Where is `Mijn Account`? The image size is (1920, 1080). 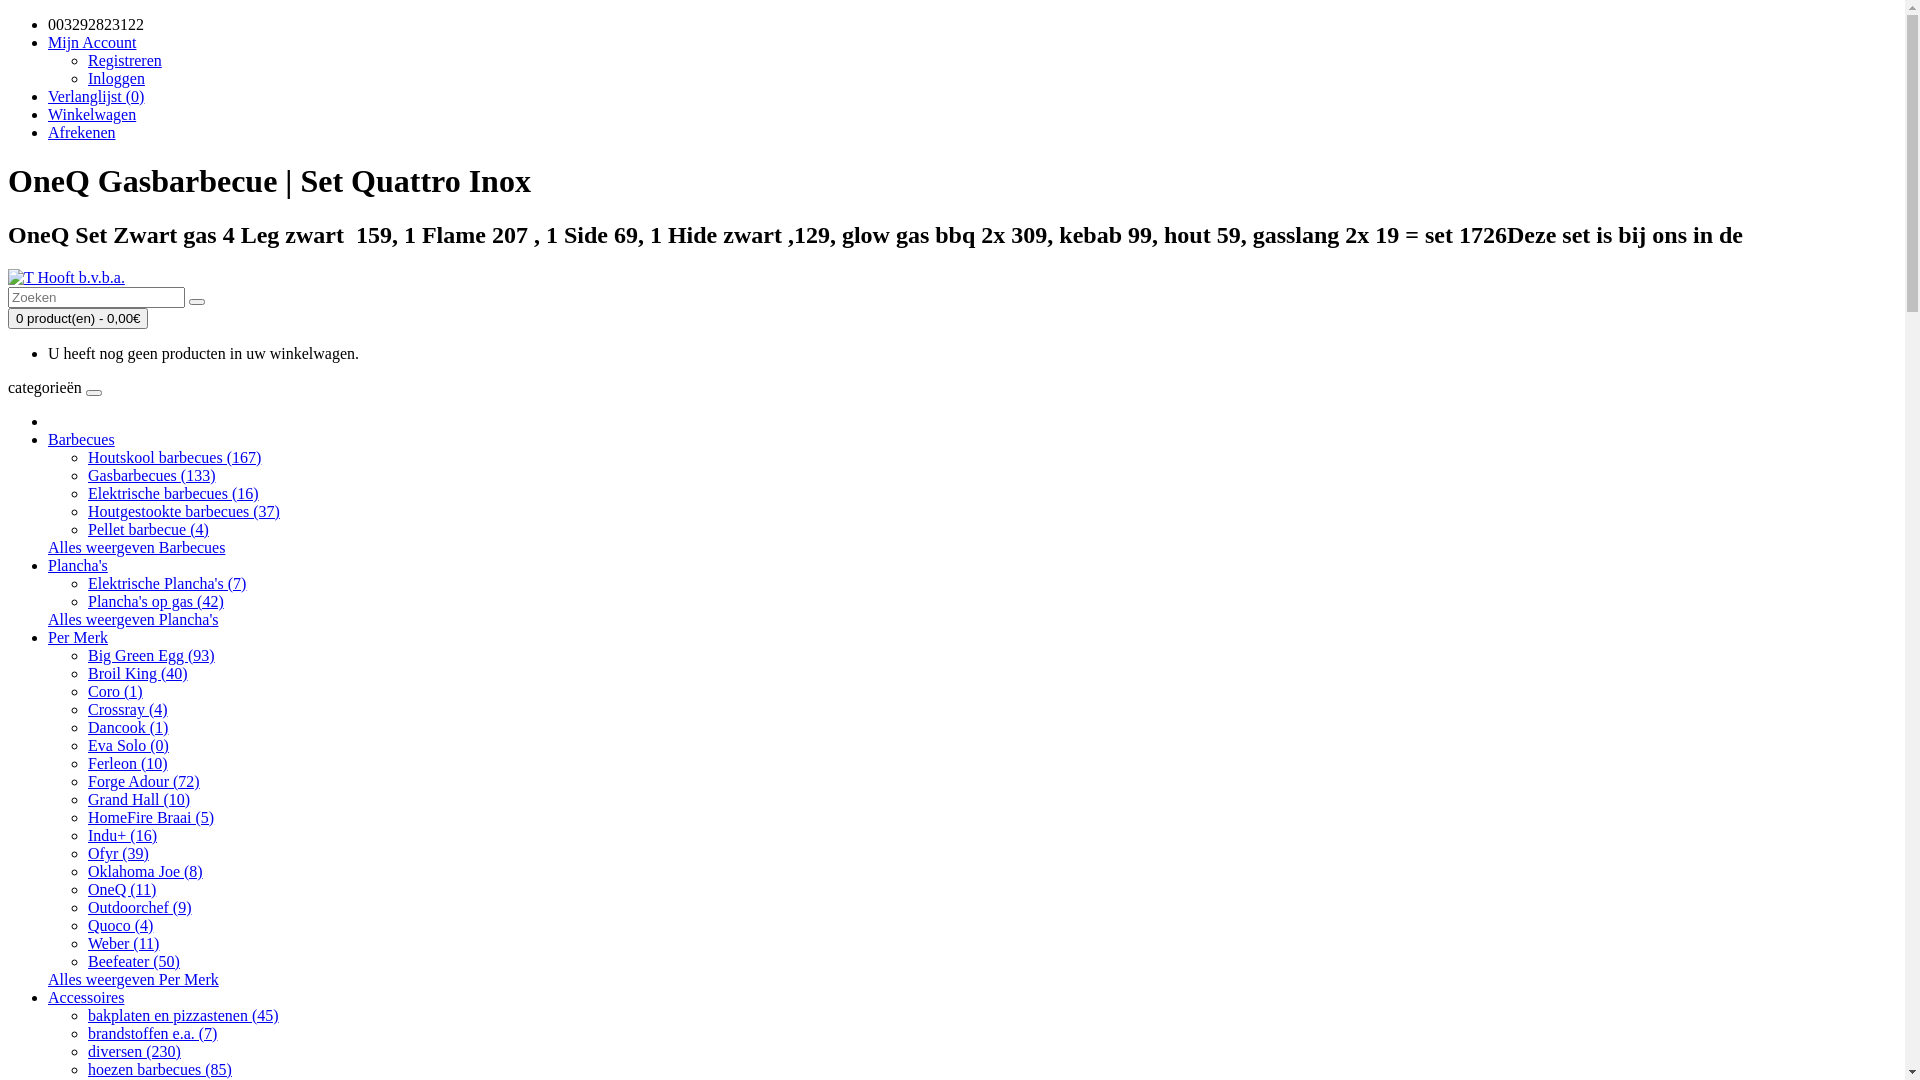
Mijn Account is located at coordinates (92, 42).